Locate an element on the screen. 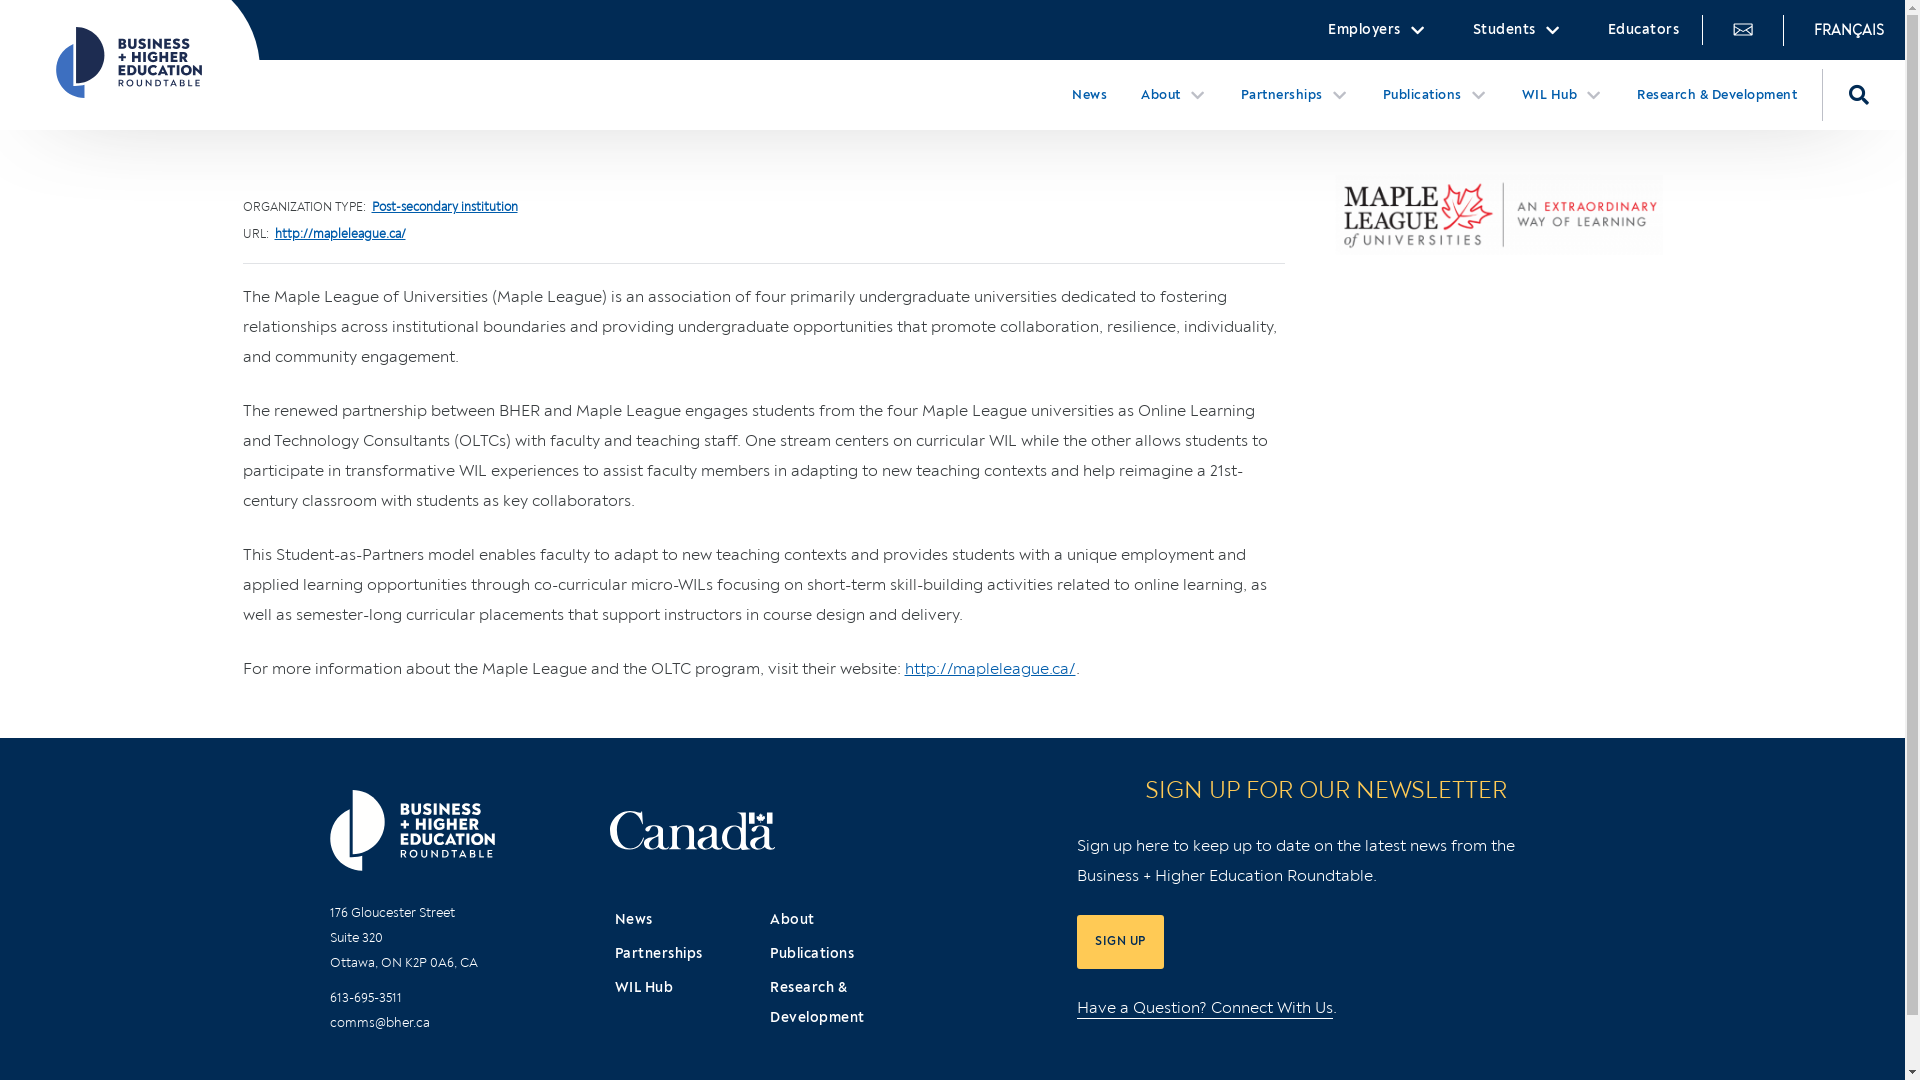 The image size is (1920, 1080). WIL Hub is located at coordinates (688, 988).